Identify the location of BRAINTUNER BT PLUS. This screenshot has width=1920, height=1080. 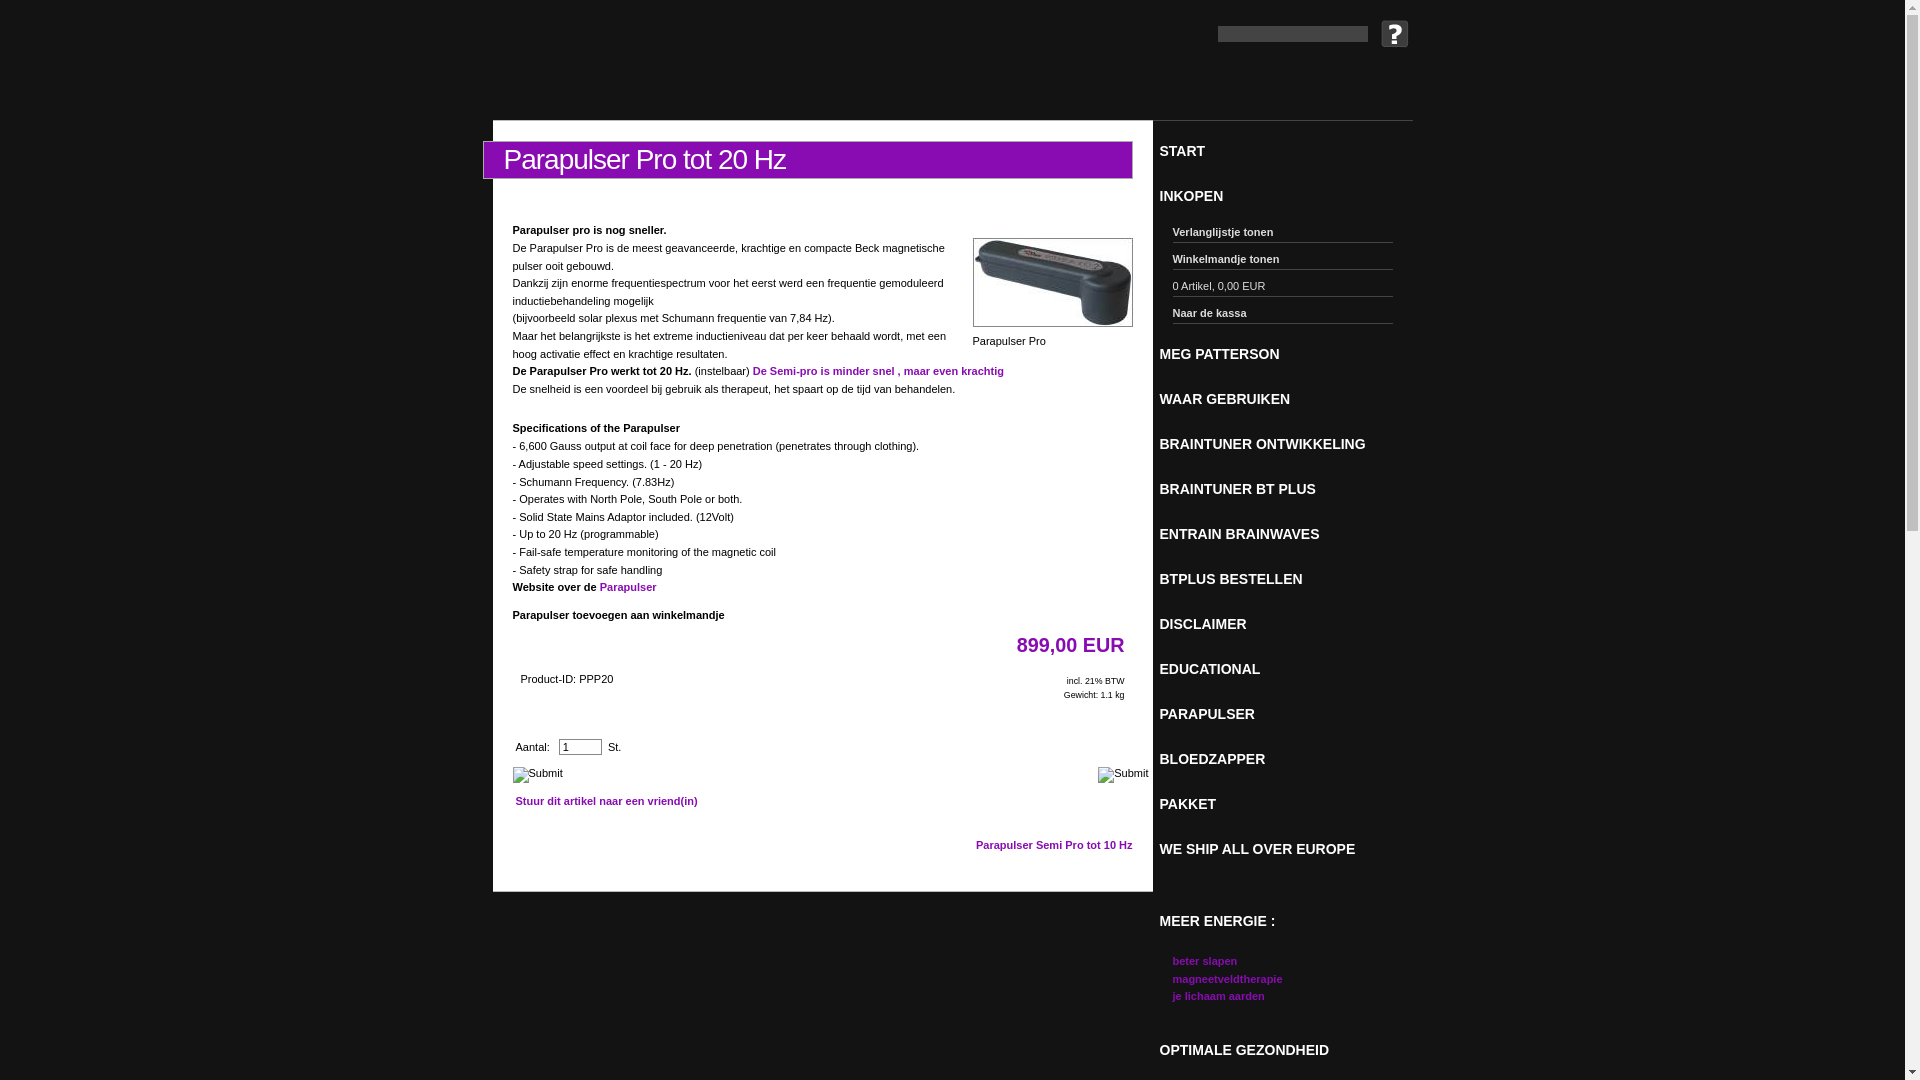
(1287, 489).